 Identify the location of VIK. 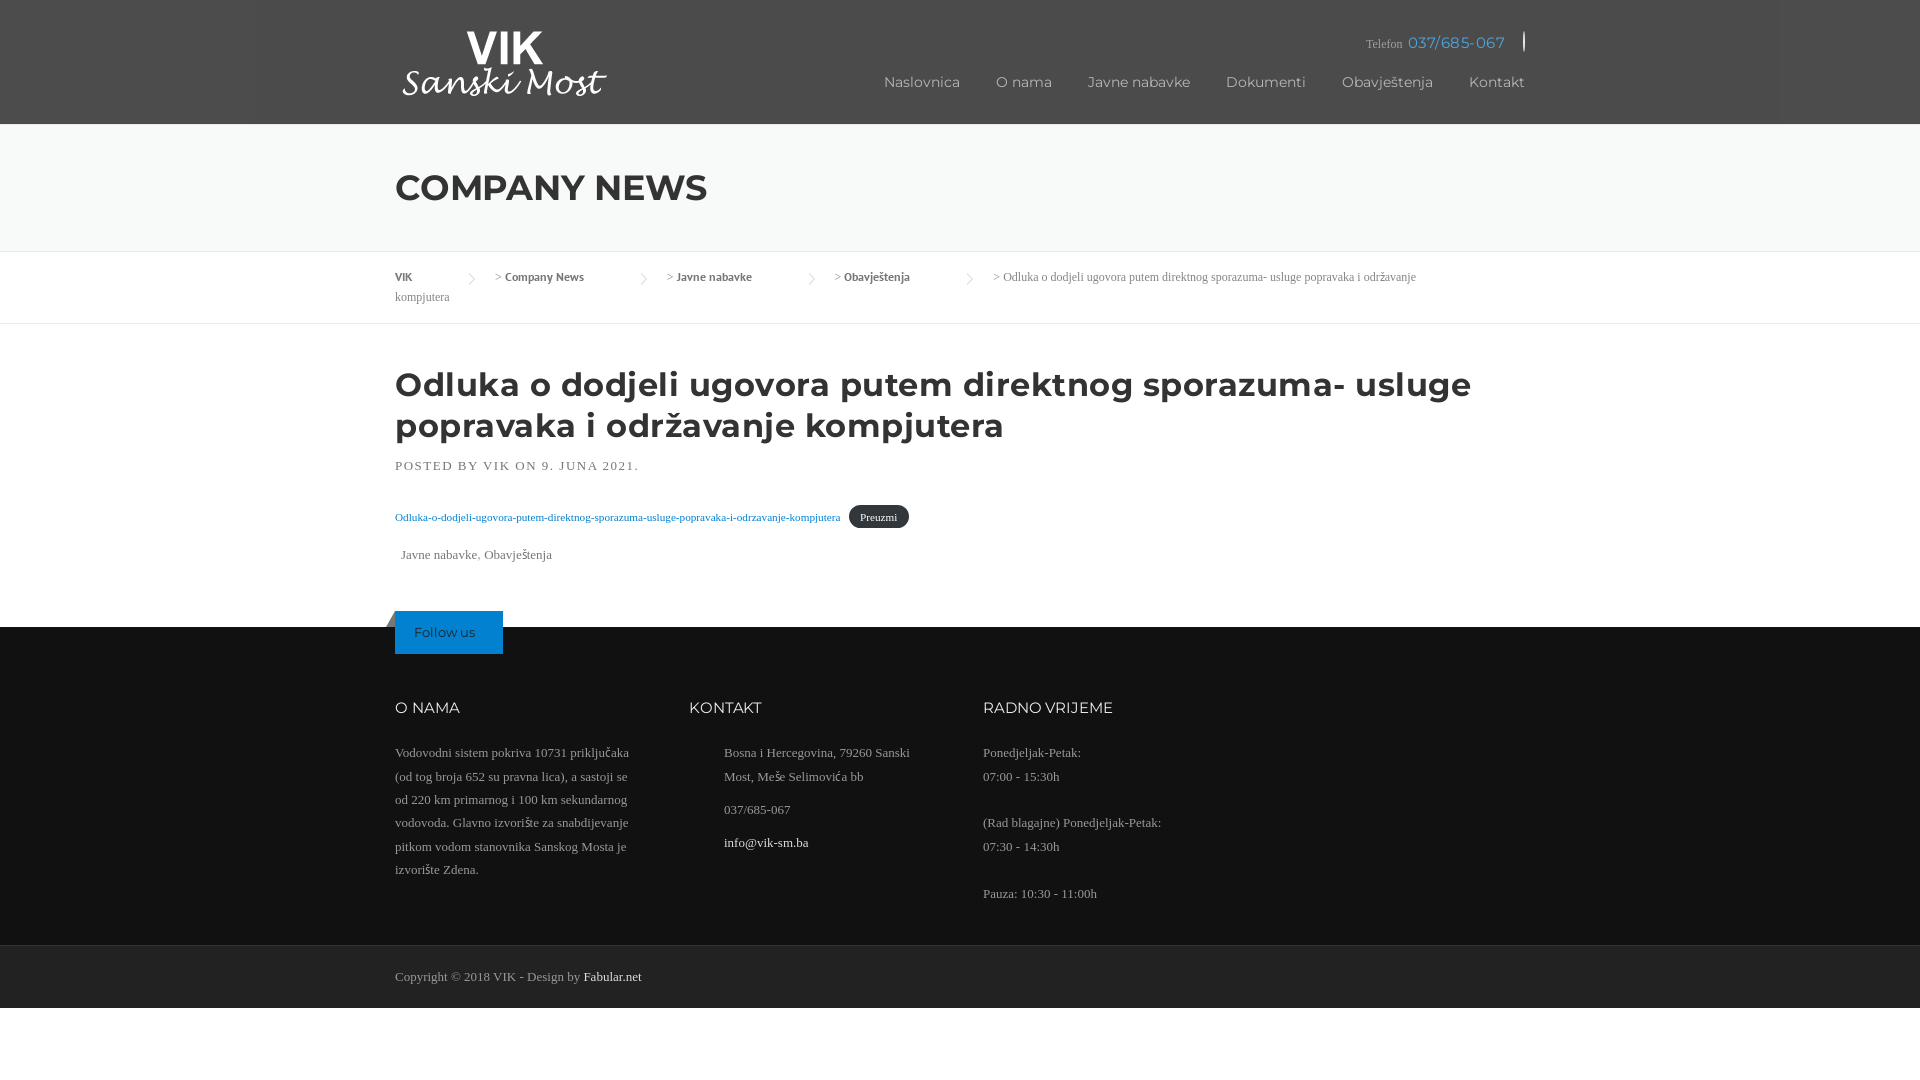
(505, 74).